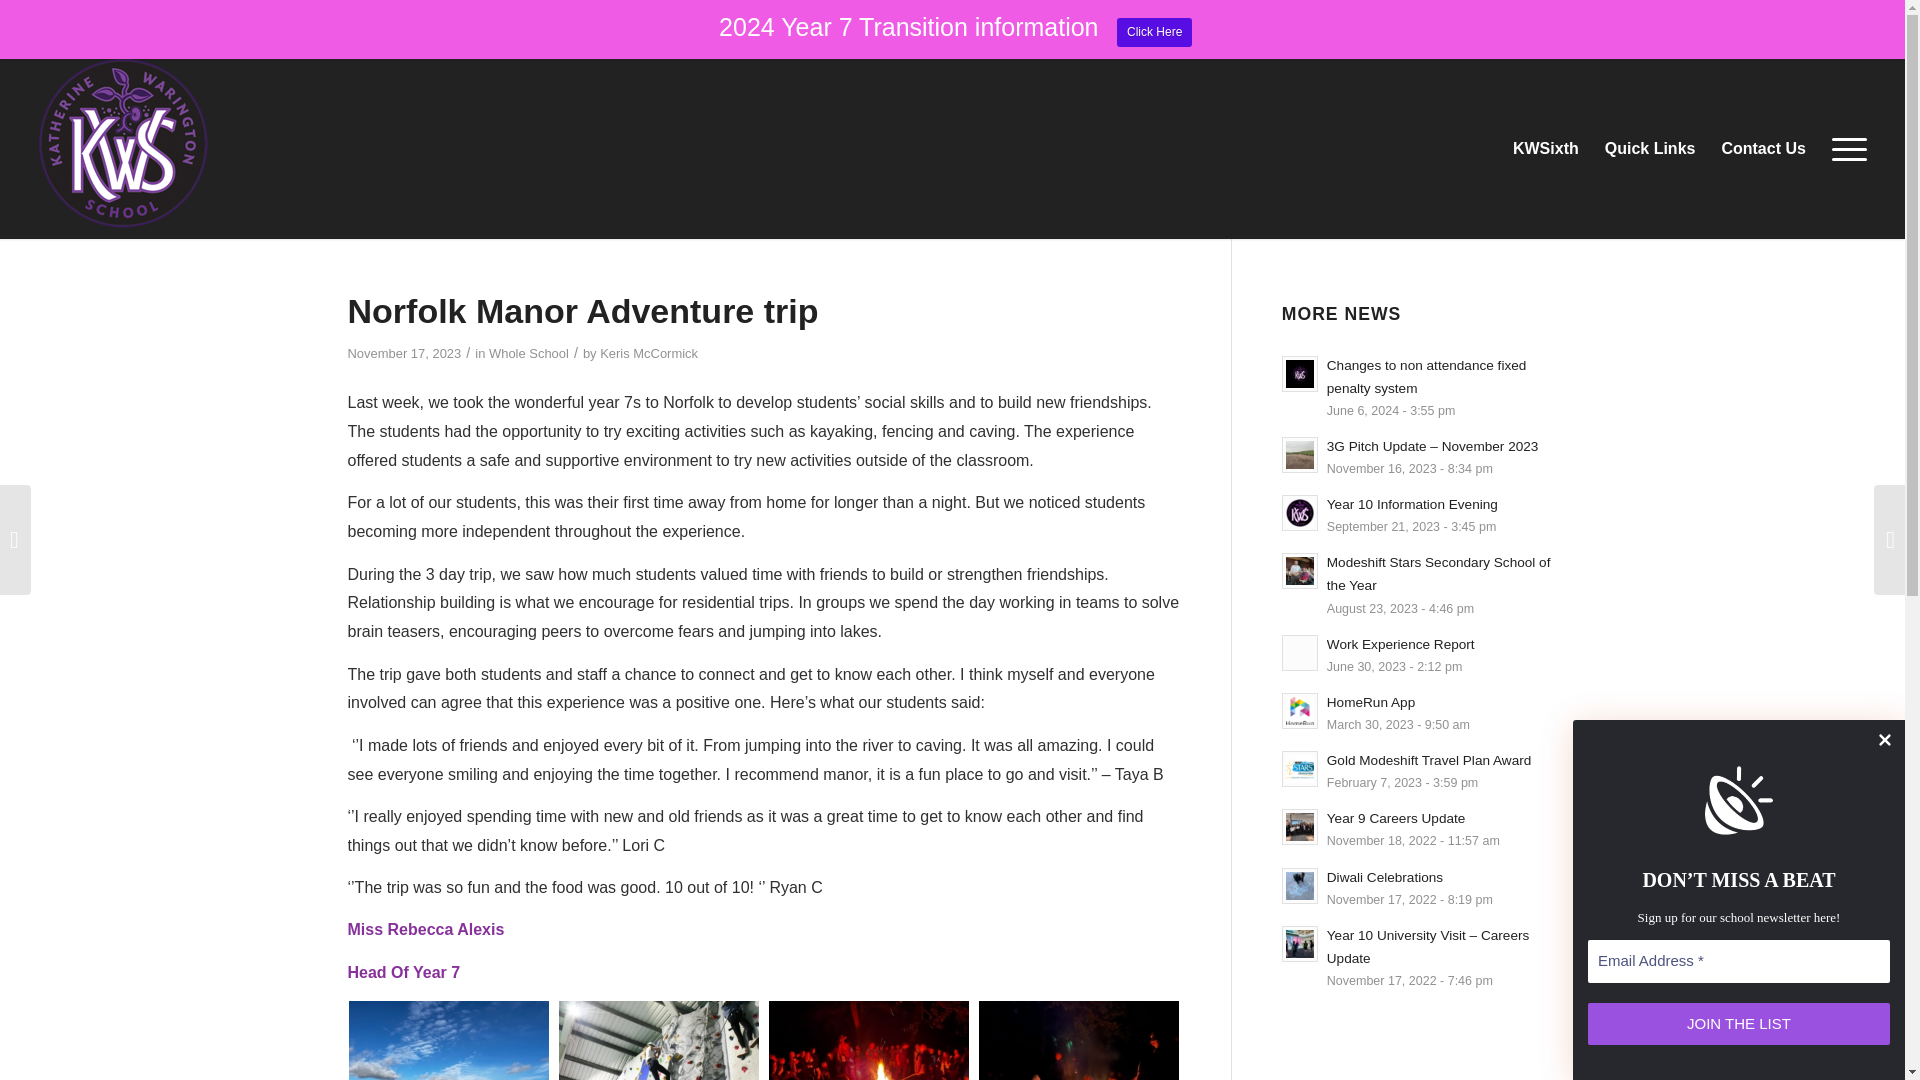 The height and width of the screenshot is (1080, 1920). I want to click on smlogo, so click(122, 144).